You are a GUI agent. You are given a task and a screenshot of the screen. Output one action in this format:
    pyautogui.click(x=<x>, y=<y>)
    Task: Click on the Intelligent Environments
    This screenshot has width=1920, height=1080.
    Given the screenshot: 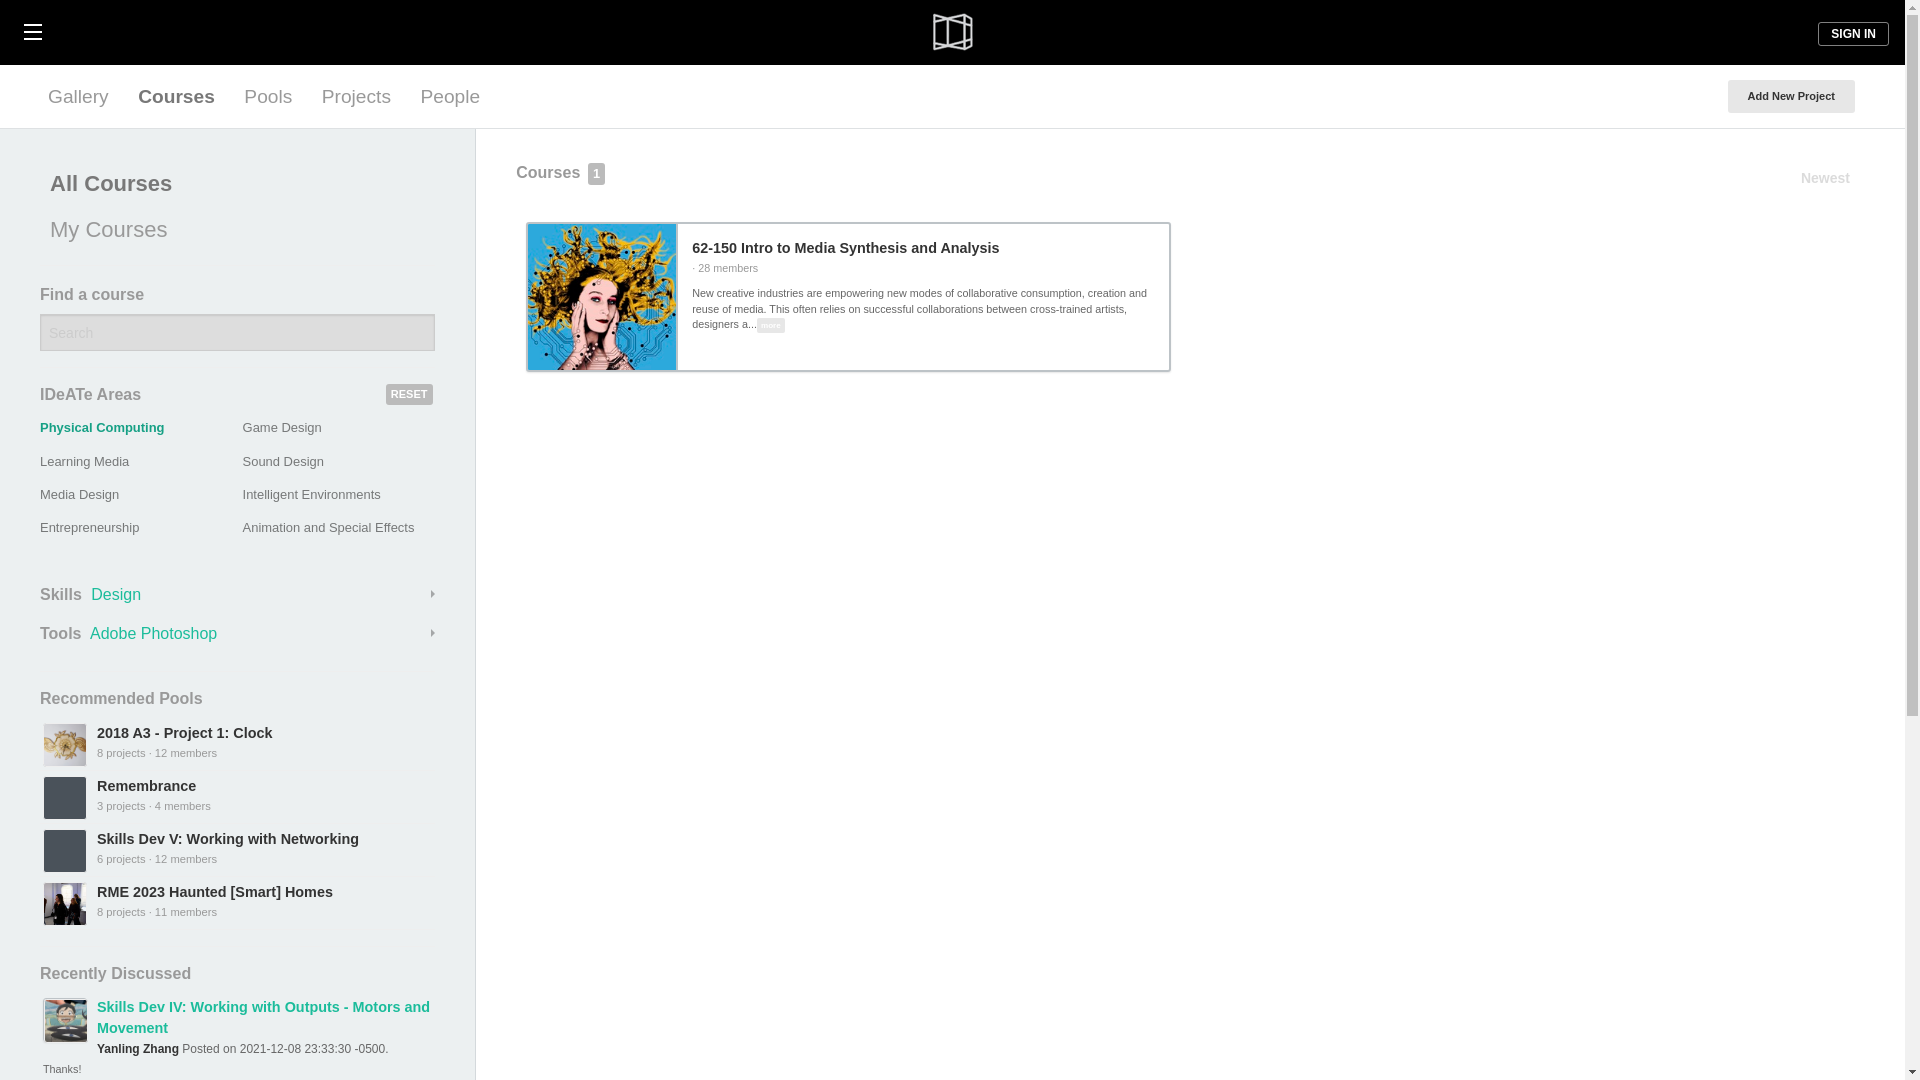 What is the action you would take?
    pyautogui.click(x=312, y=494)
    